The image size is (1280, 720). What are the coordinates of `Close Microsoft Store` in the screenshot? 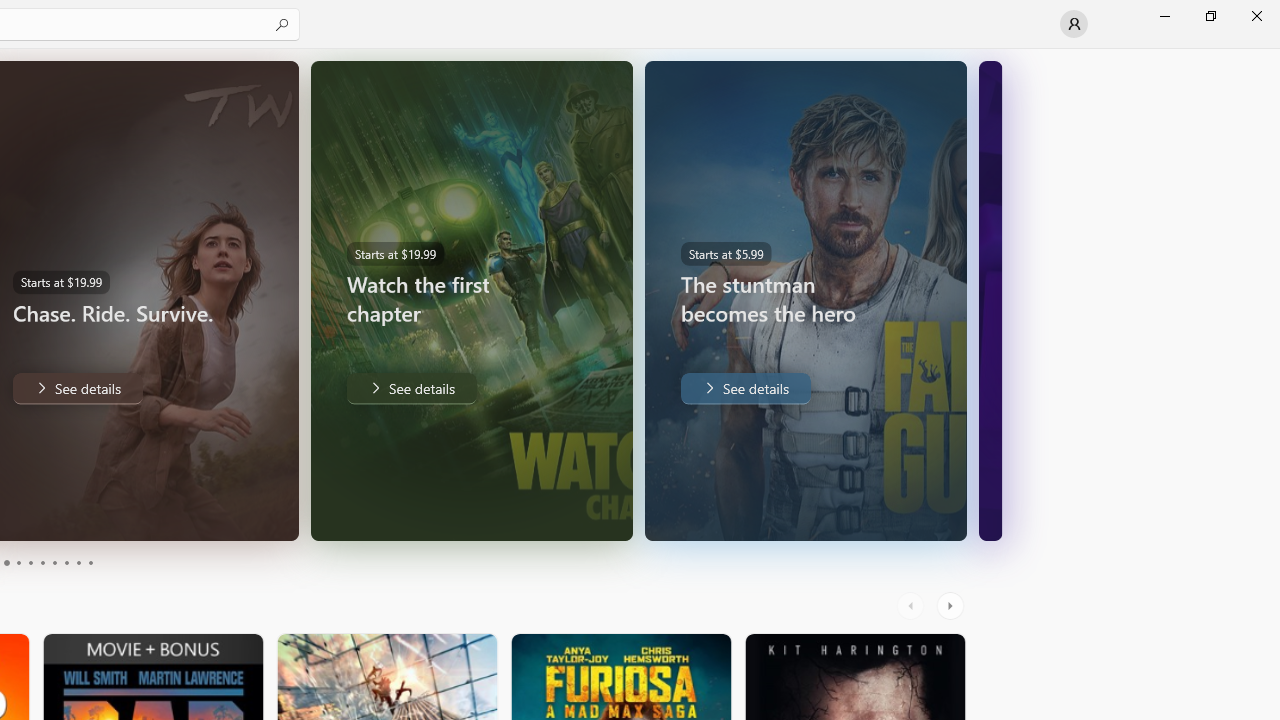 It's located at (1256, 16).